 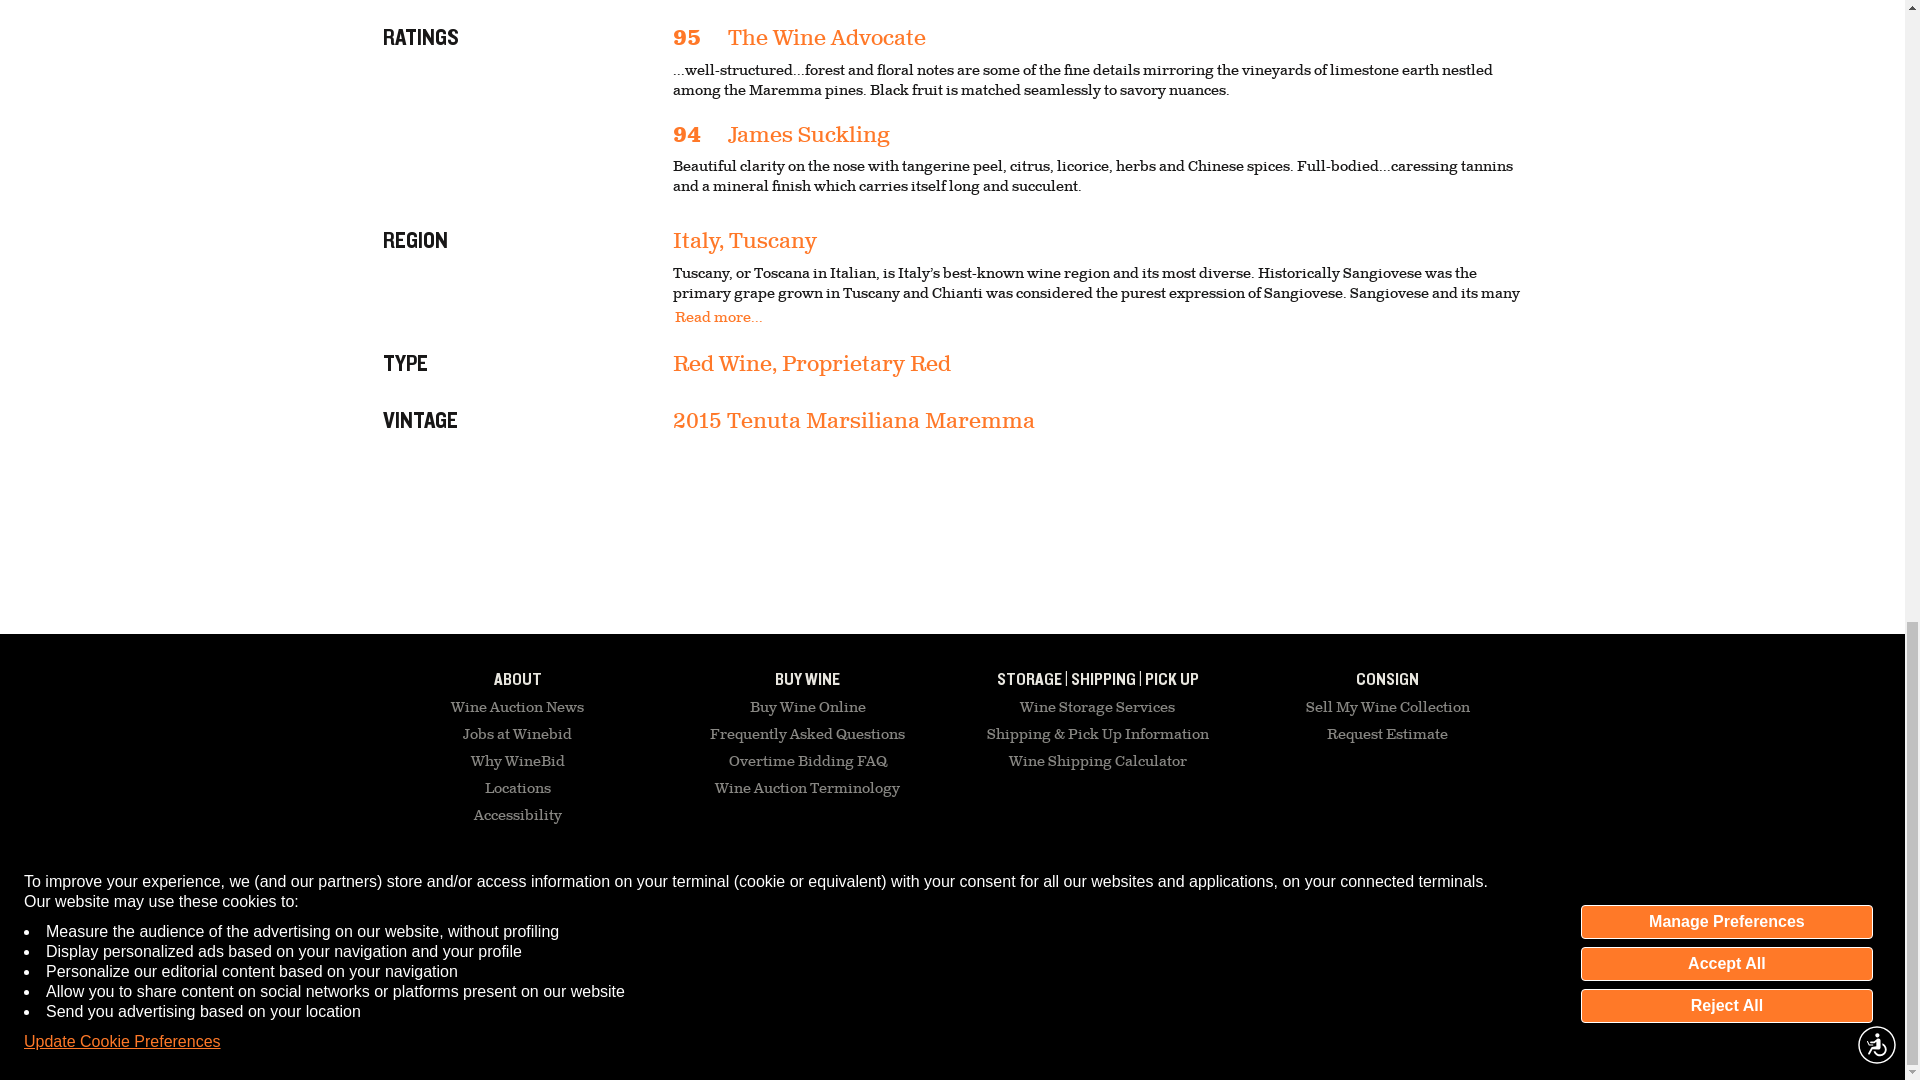 What do you see at coordinates (1185, 907) in the screenshot?
I see `Download on the App Store` at bounding box center [1185, 907].